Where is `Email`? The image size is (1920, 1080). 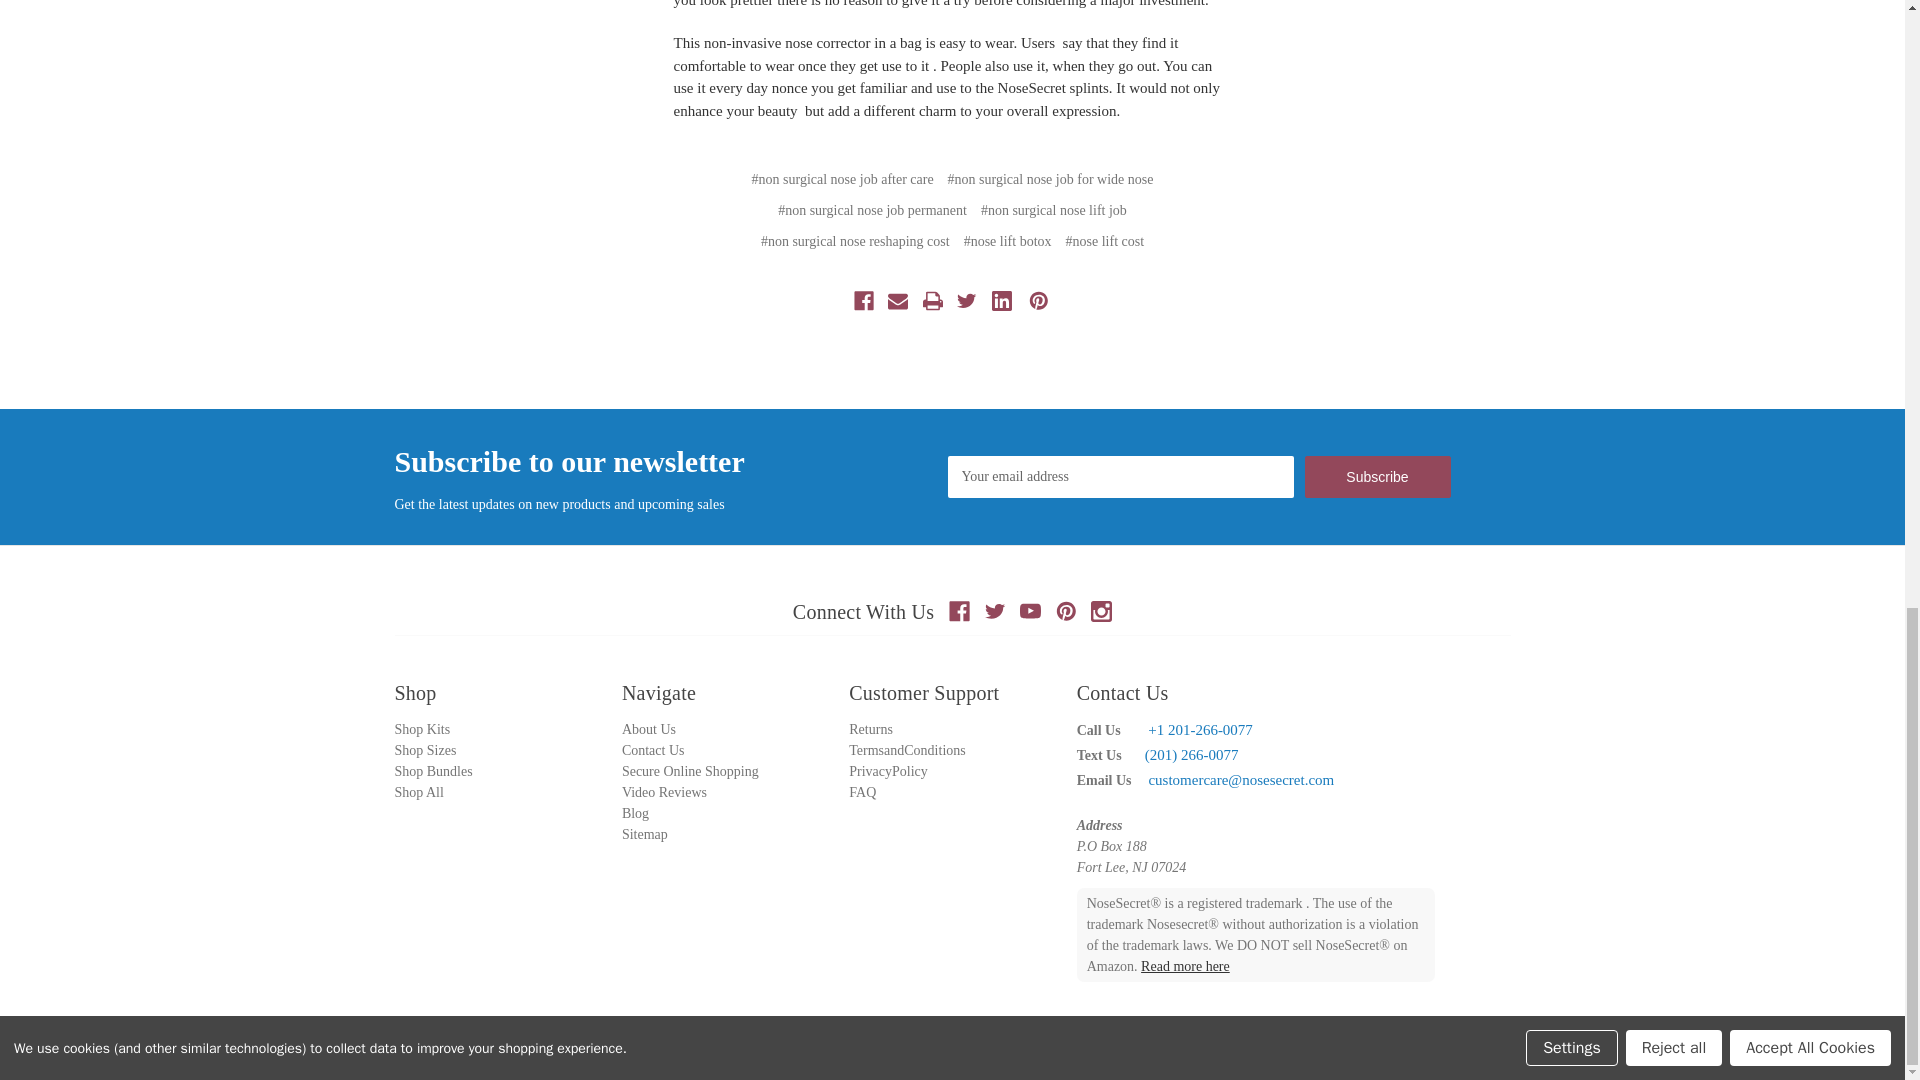
Email is located at coordinates (898, 301).